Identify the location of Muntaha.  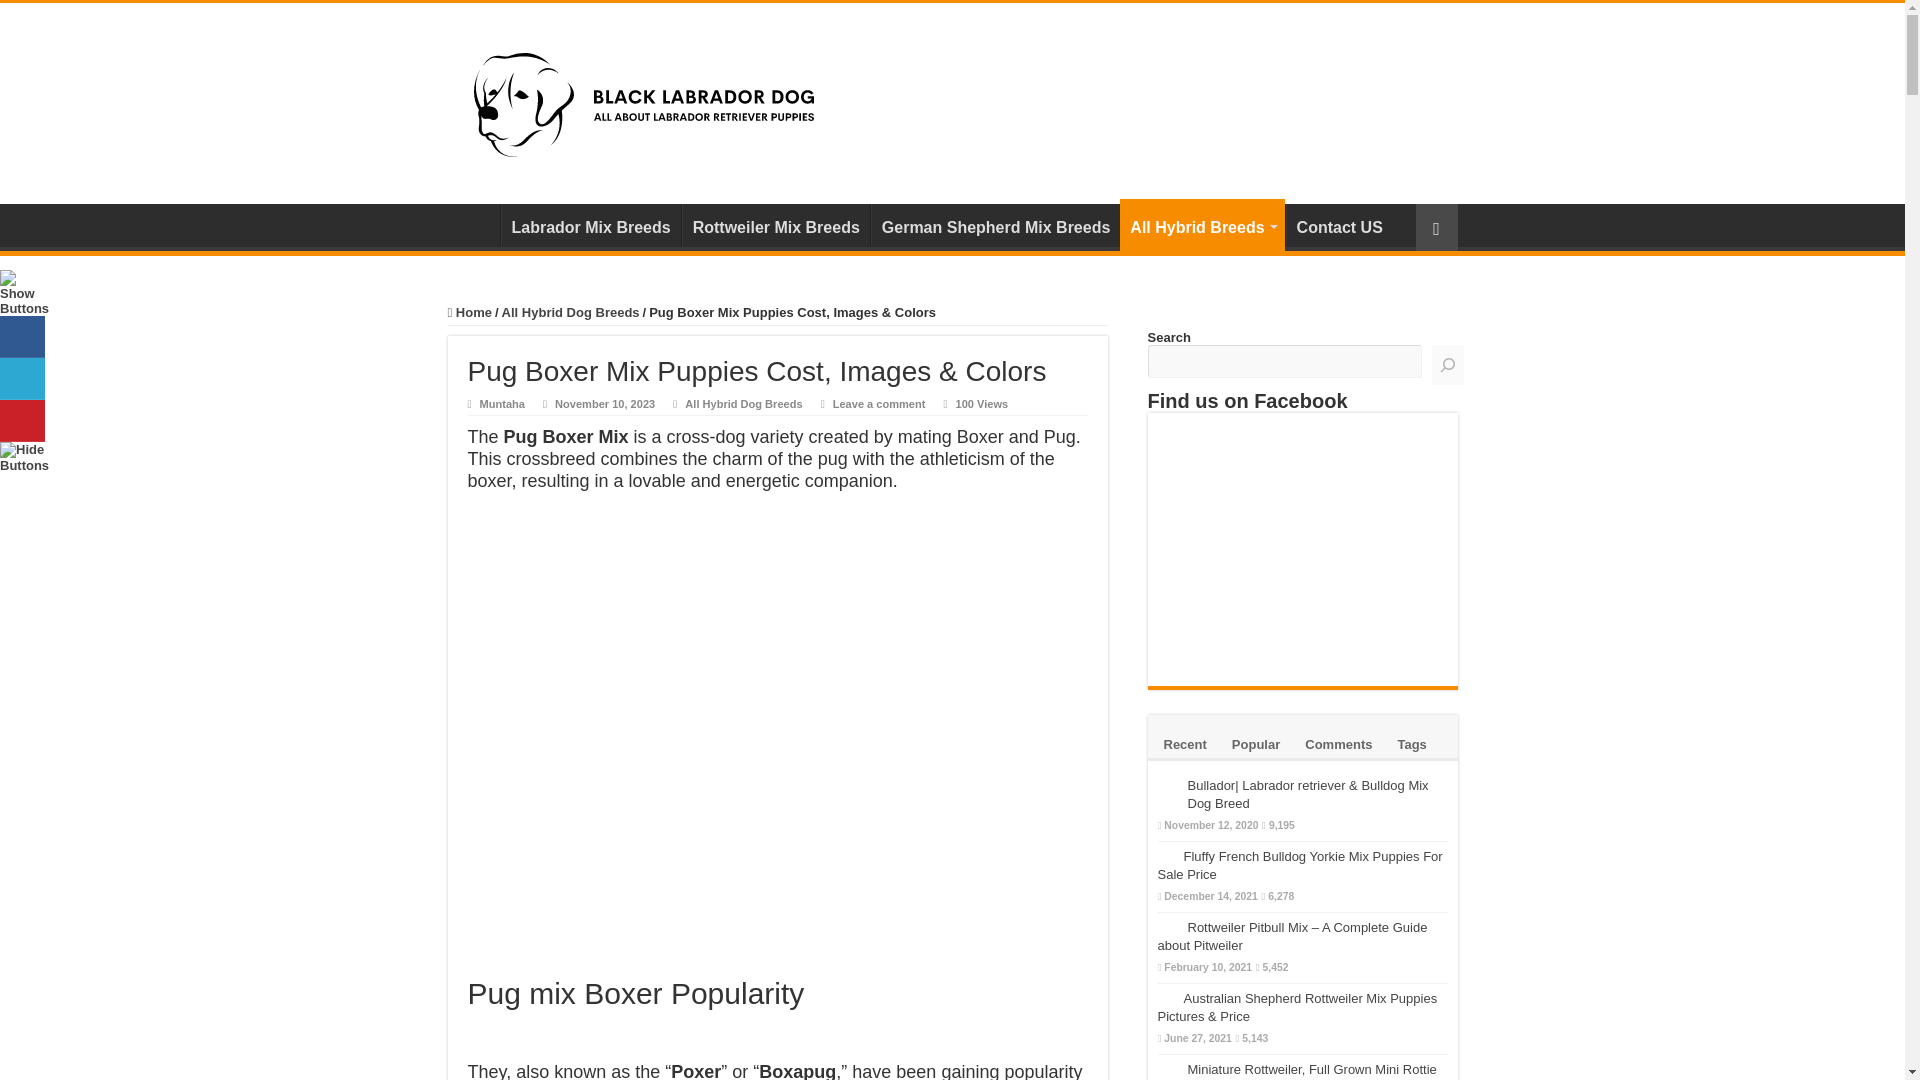
(502, 404).